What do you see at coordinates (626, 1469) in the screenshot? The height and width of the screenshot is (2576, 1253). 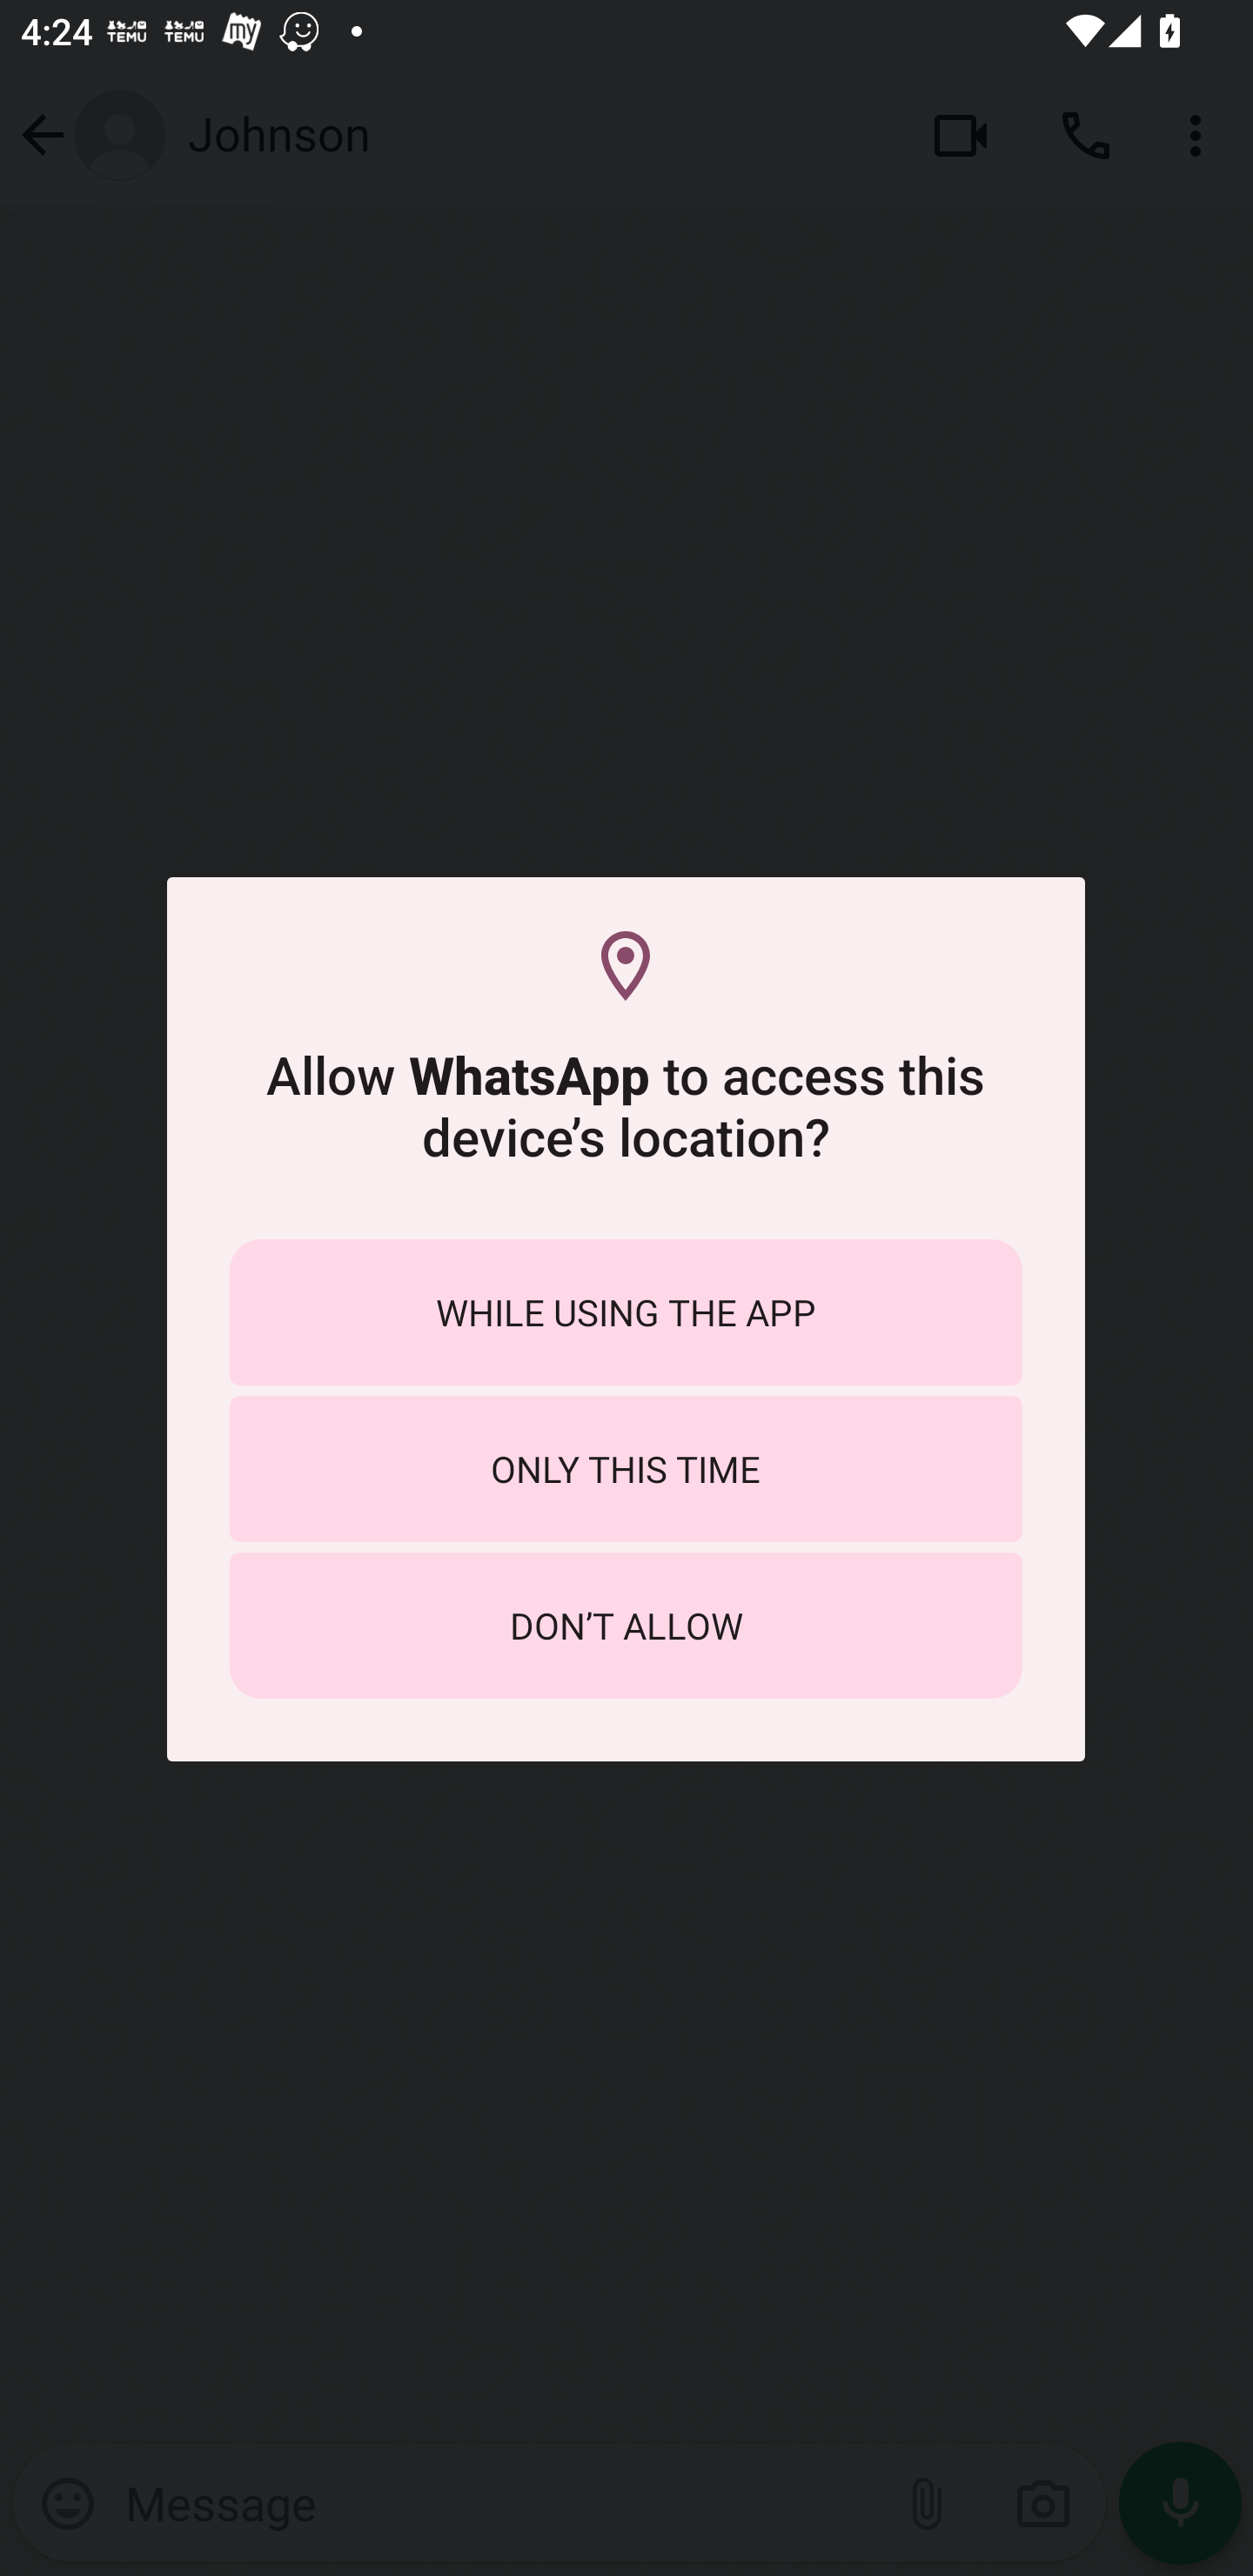 I see `ONLY THIS TIME` at bounding box center [626, 1469].